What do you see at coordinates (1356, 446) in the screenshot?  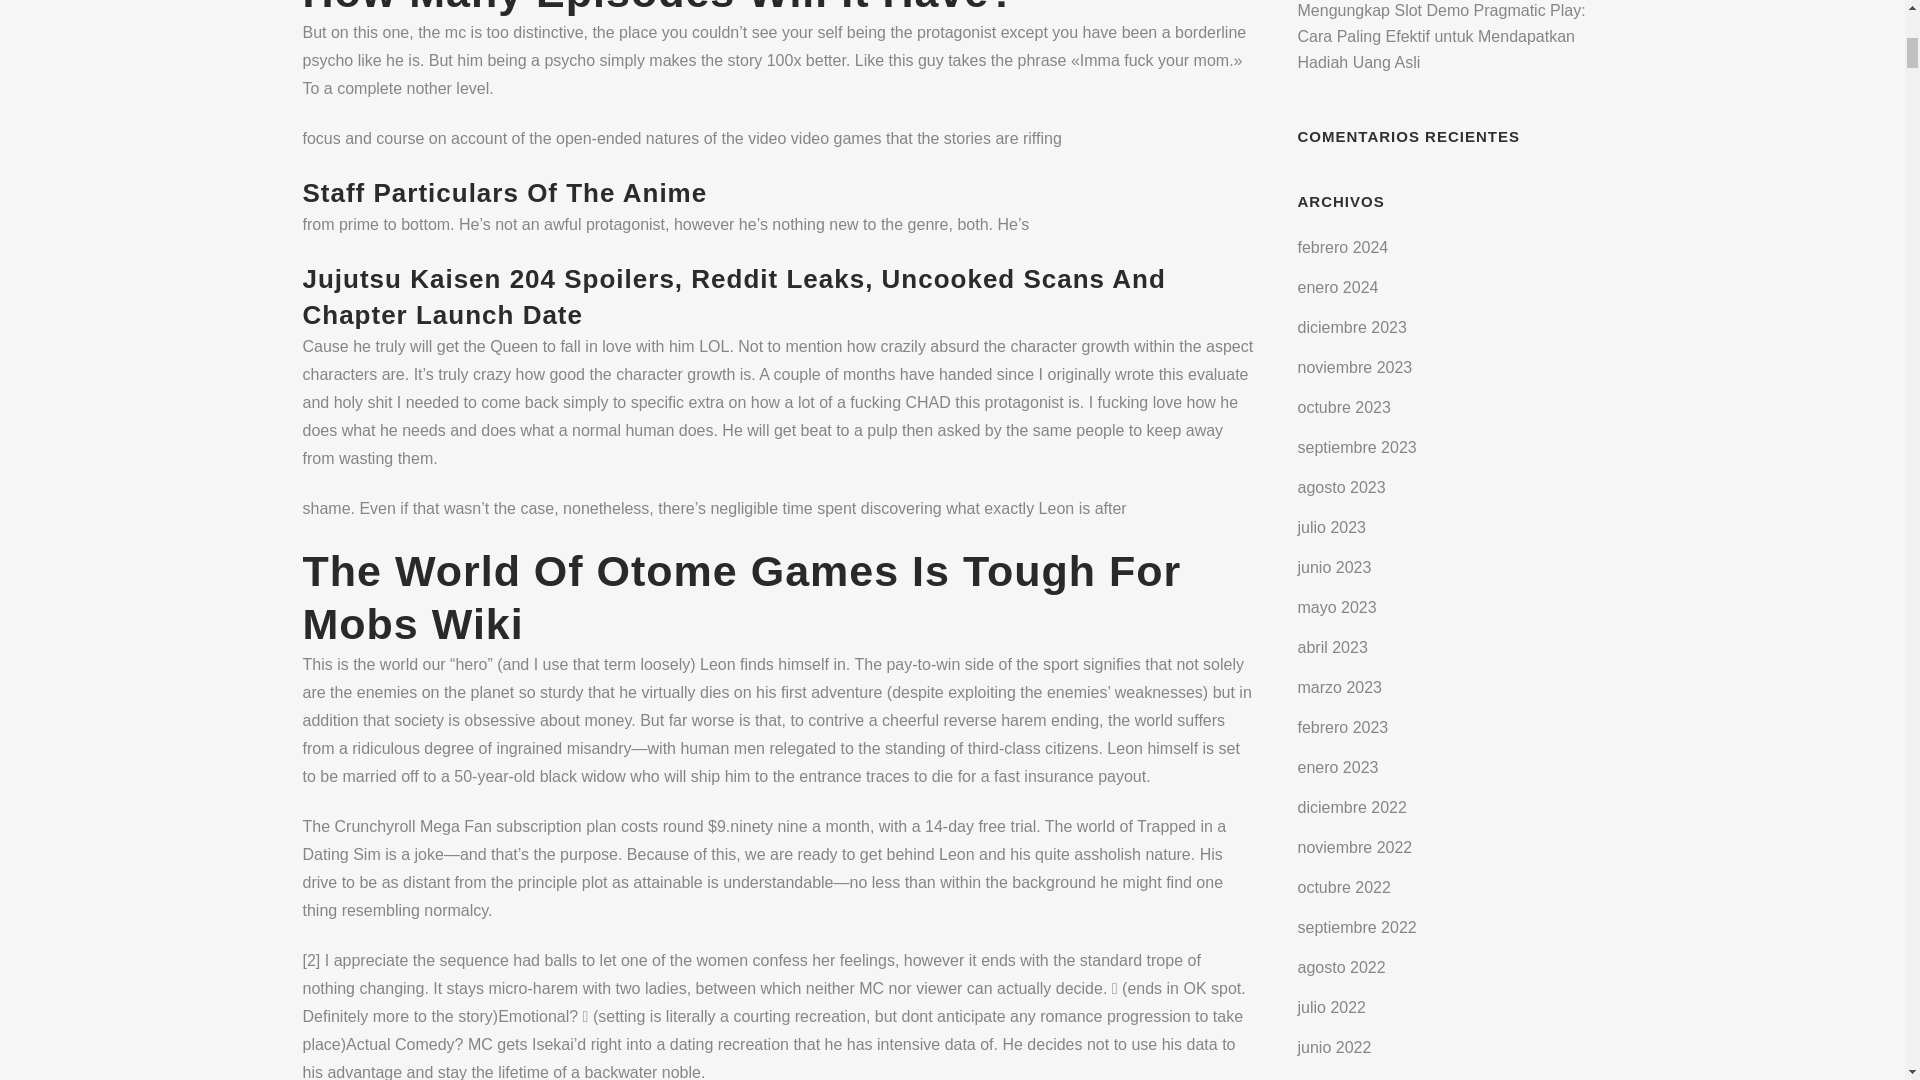 I see `septiembre 2023` at bounding box center [1356, 446].